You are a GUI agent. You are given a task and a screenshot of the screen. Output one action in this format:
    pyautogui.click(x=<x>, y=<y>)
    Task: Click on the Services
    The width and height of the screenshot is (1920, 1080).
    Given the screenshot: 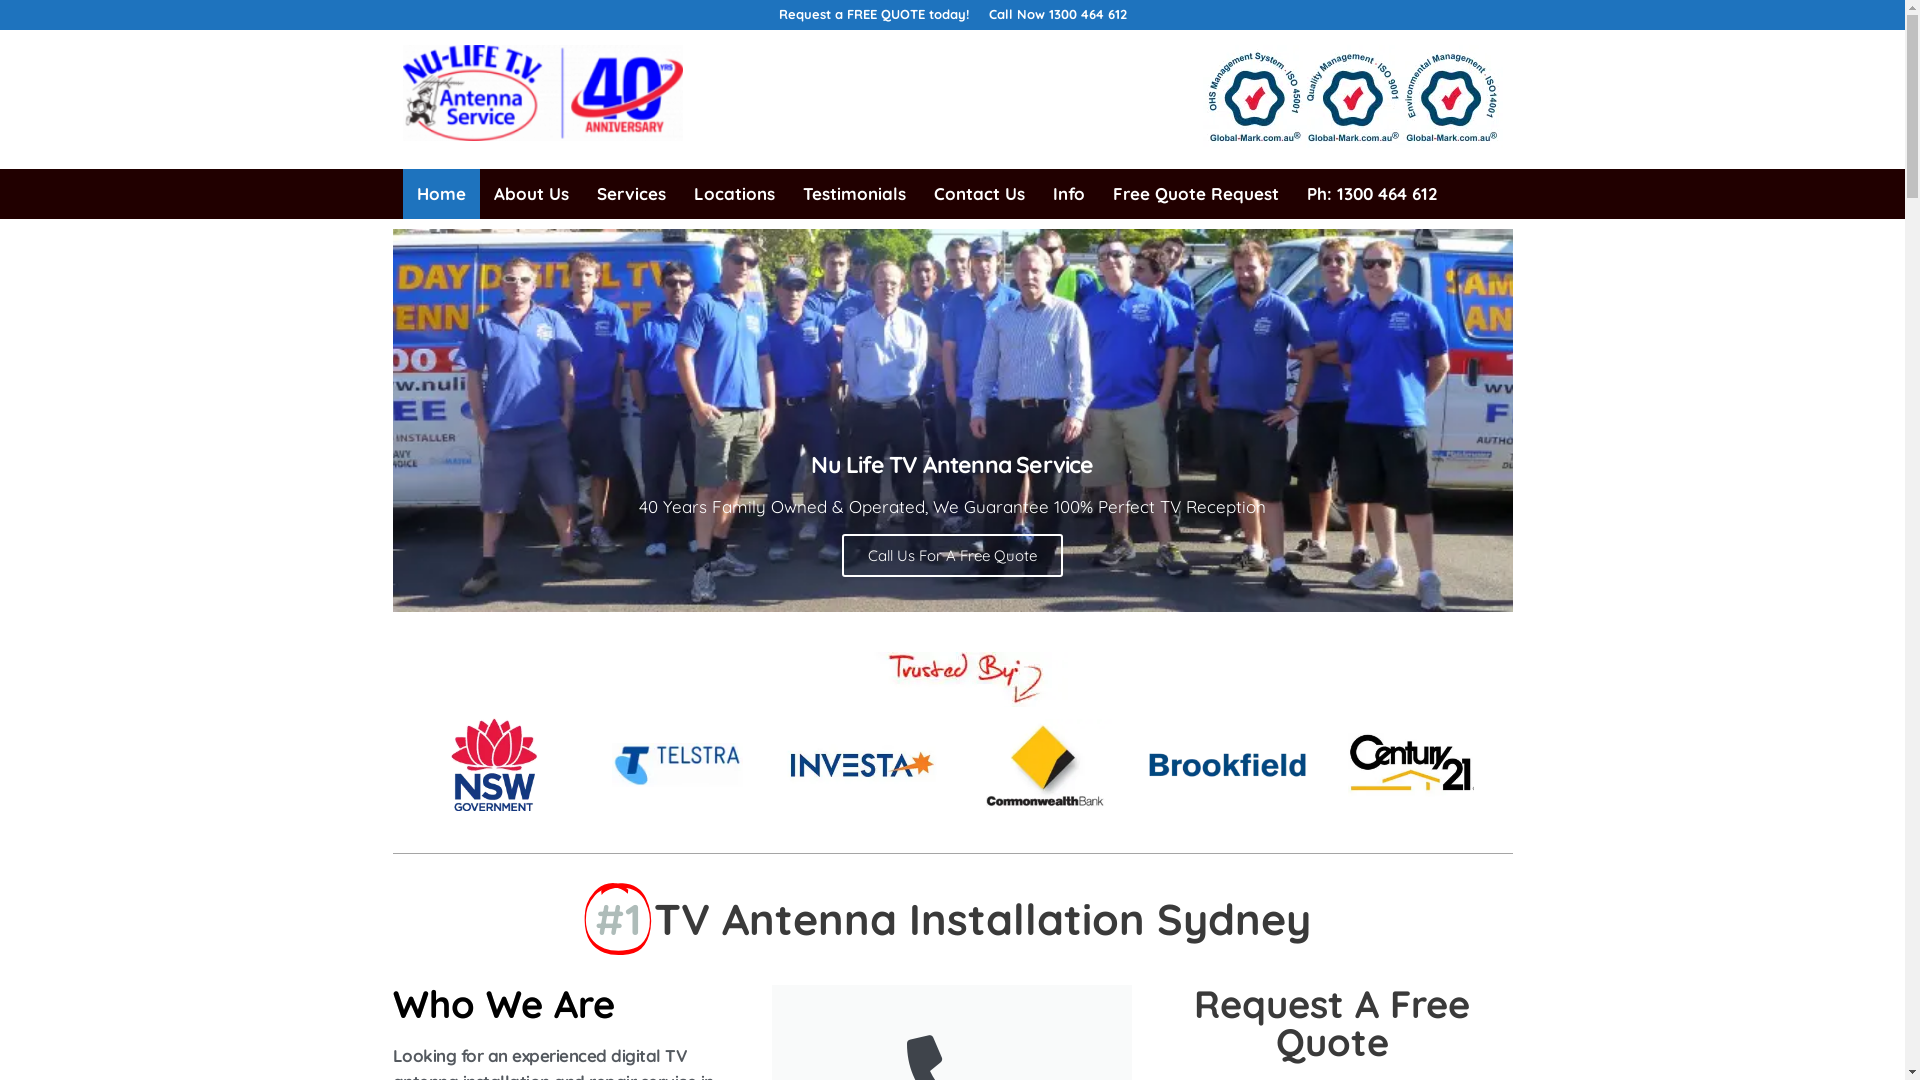 What is the action you would take?
    pyautogui.click(x=630, y=194)
    